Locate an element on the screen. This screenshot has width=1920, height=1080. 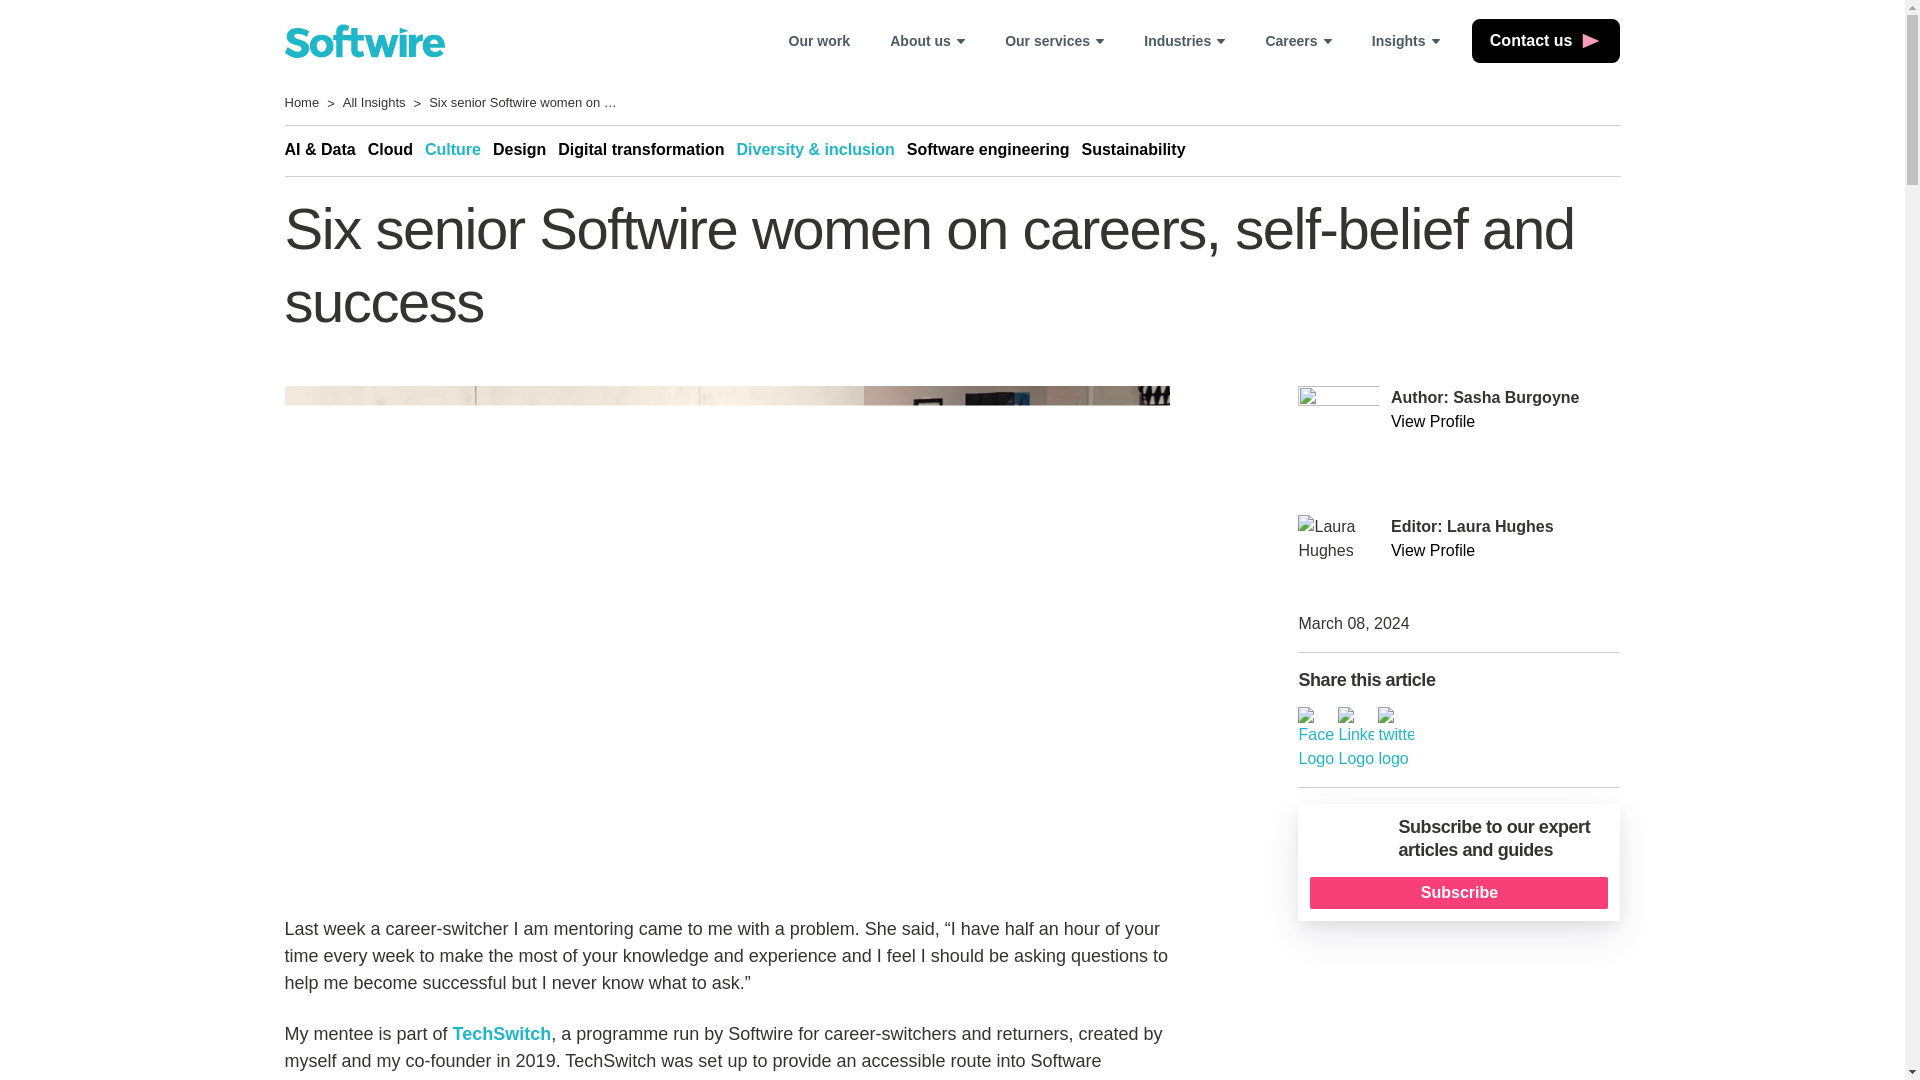
Go to Softwire. is located at coordinates (301, 104).